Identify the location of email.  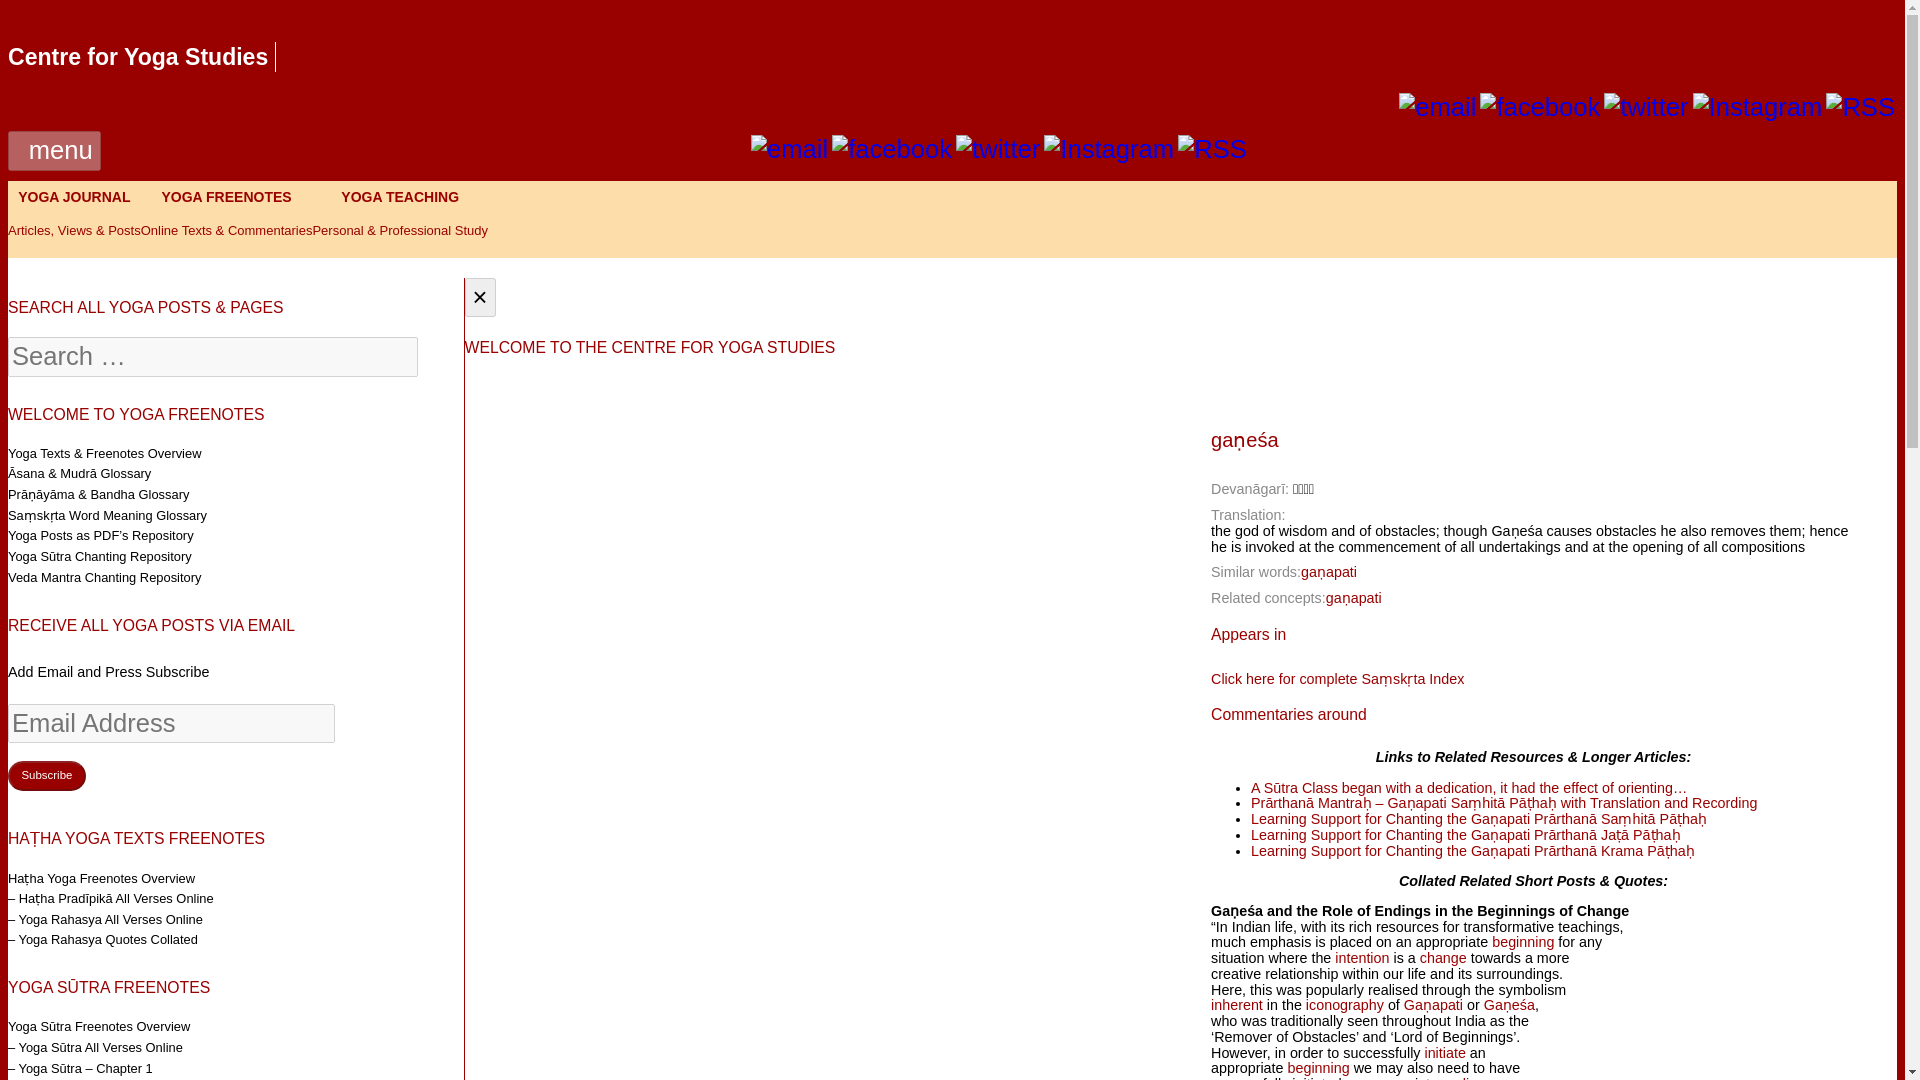
(788, 150).